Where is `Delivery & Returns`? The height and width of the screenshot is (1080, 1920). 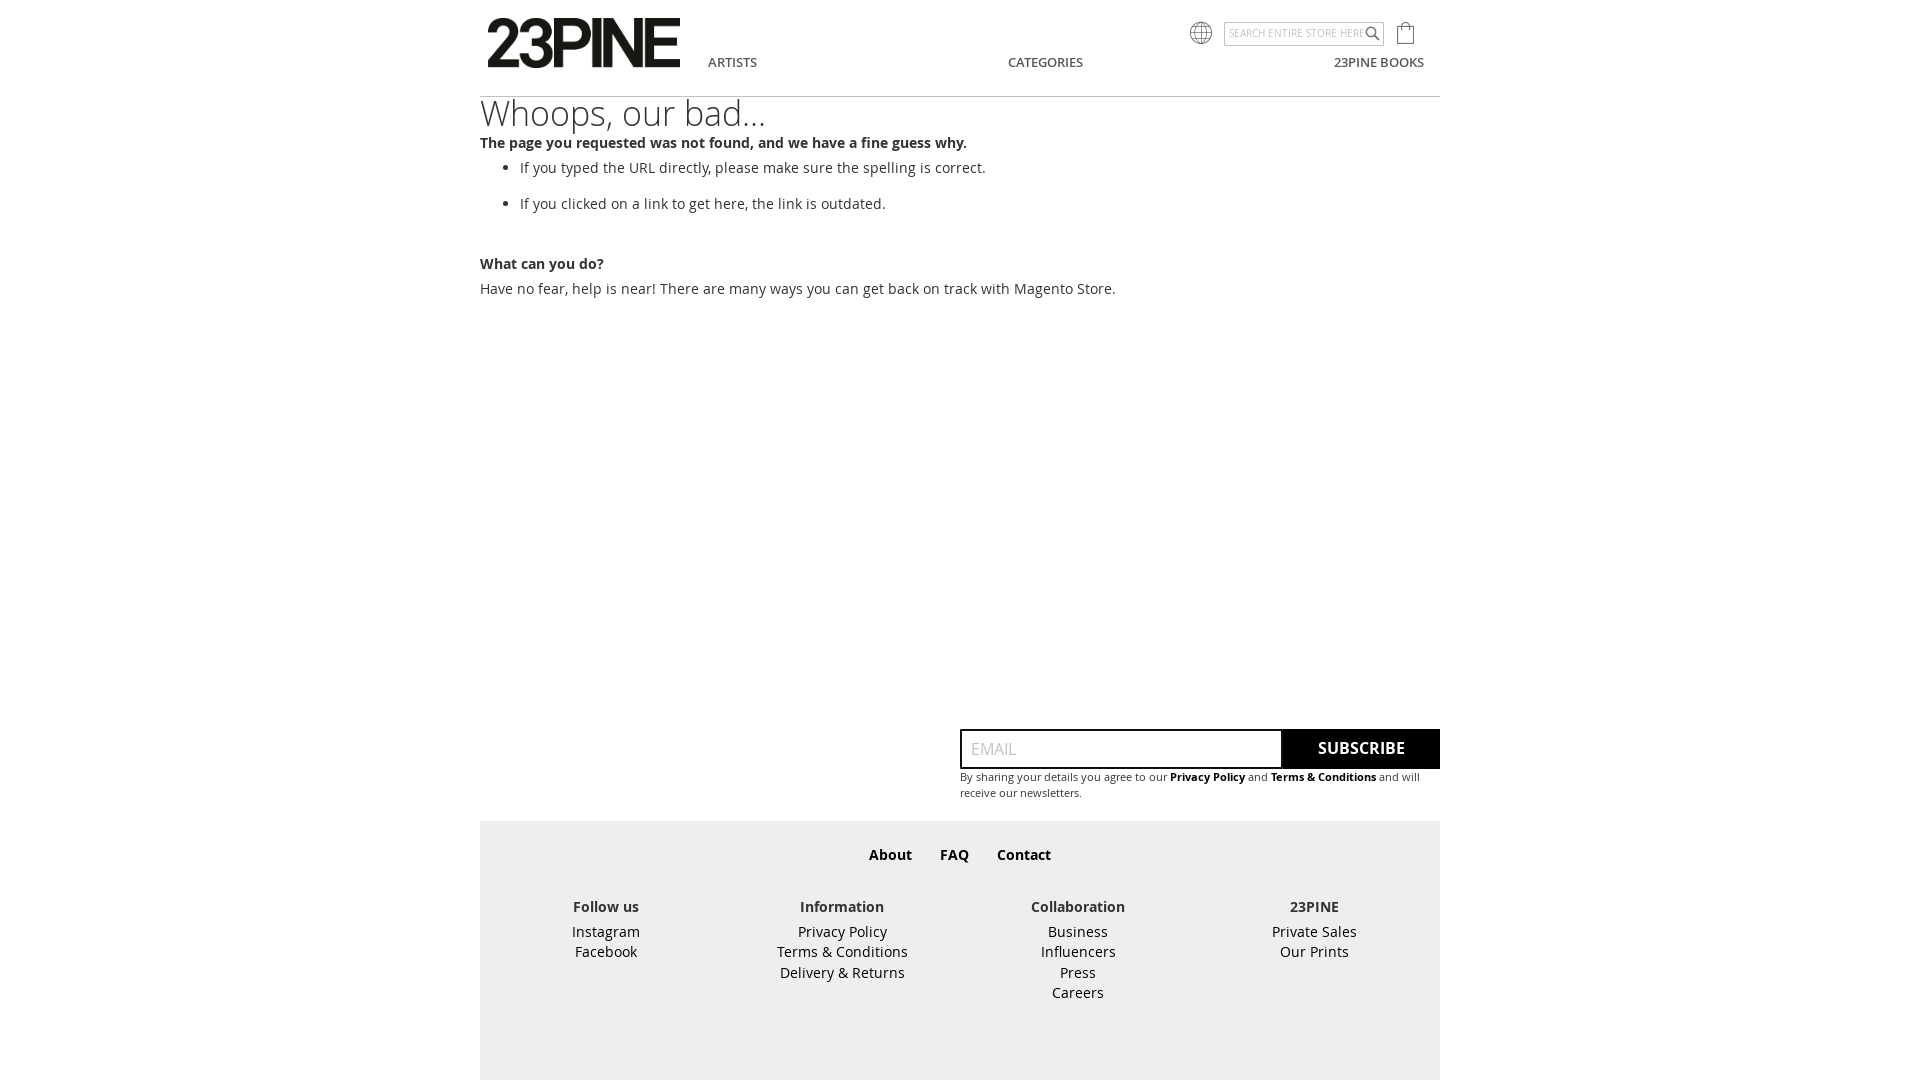
Delivery & Returns is located at coordinates (842, 972).